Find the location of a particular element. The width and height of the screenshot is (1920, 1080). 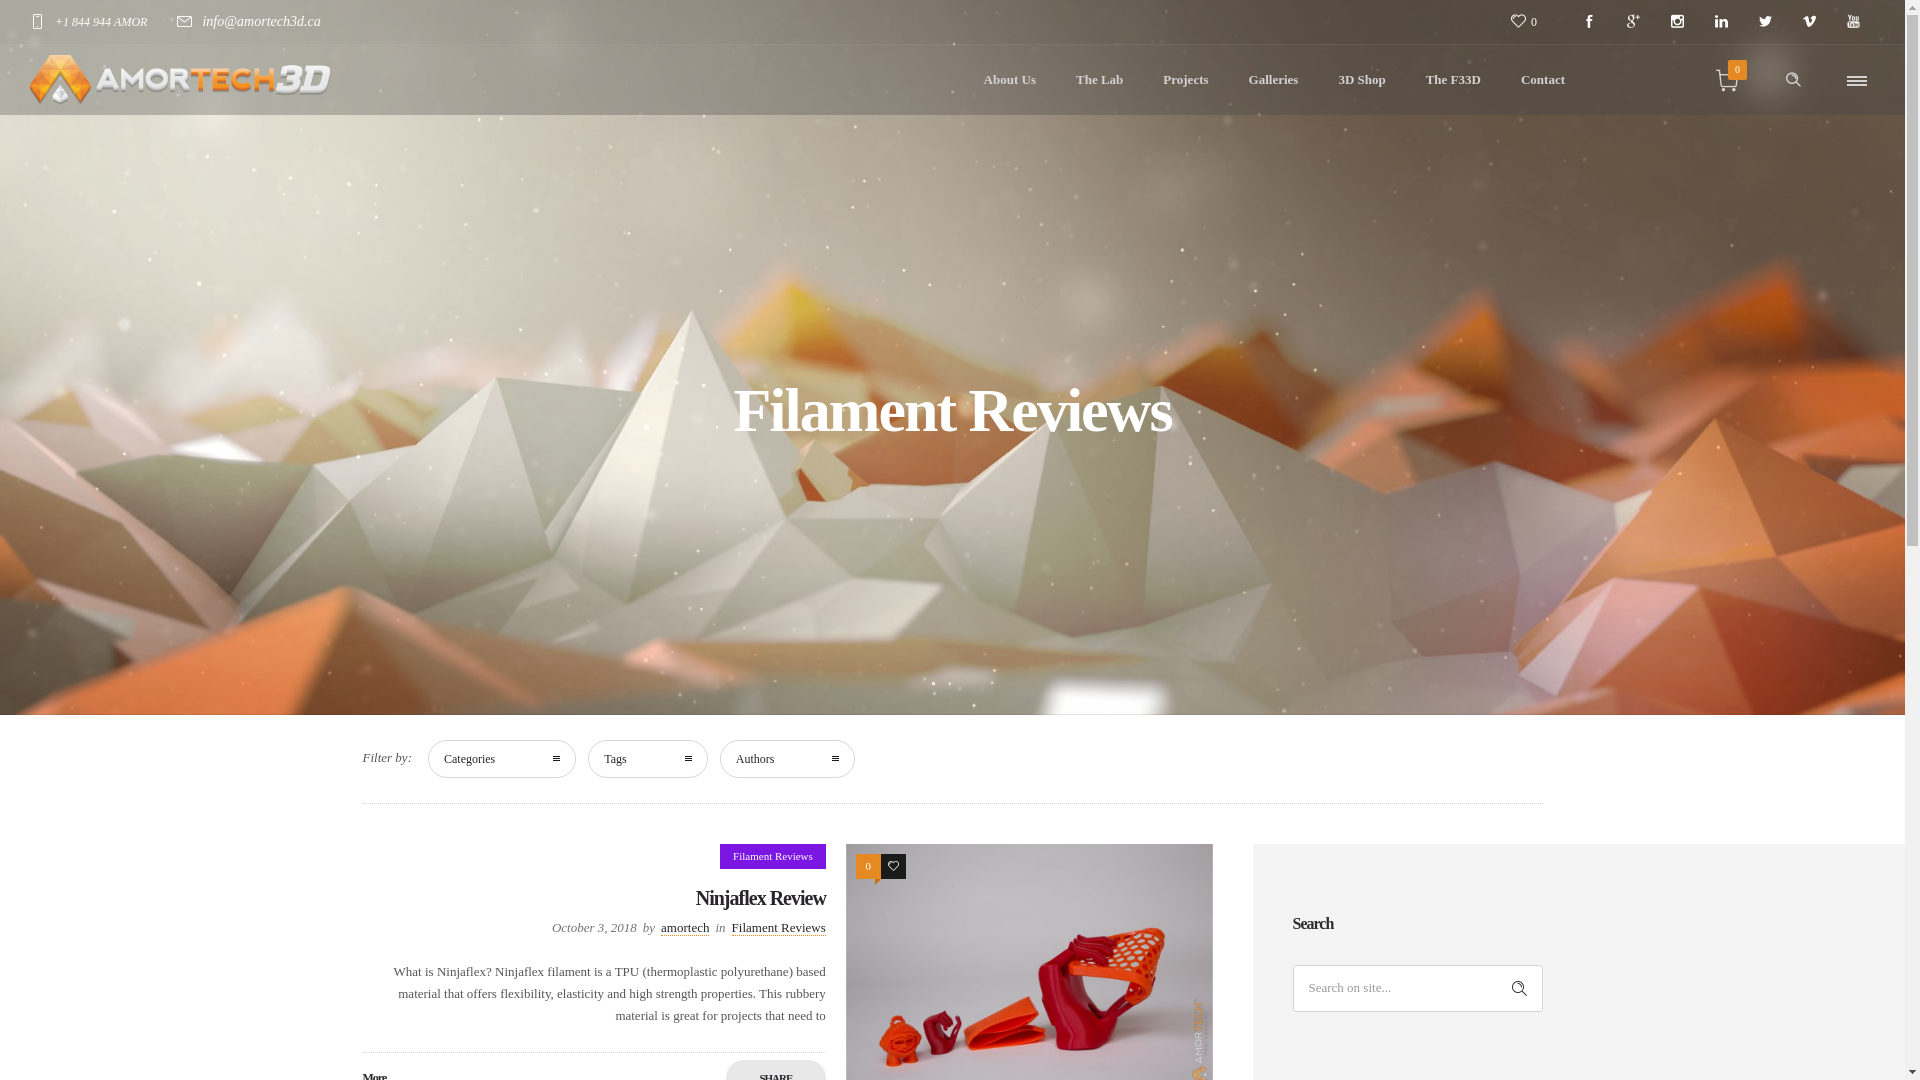

The Lab is located at coordinates (1100, 80).